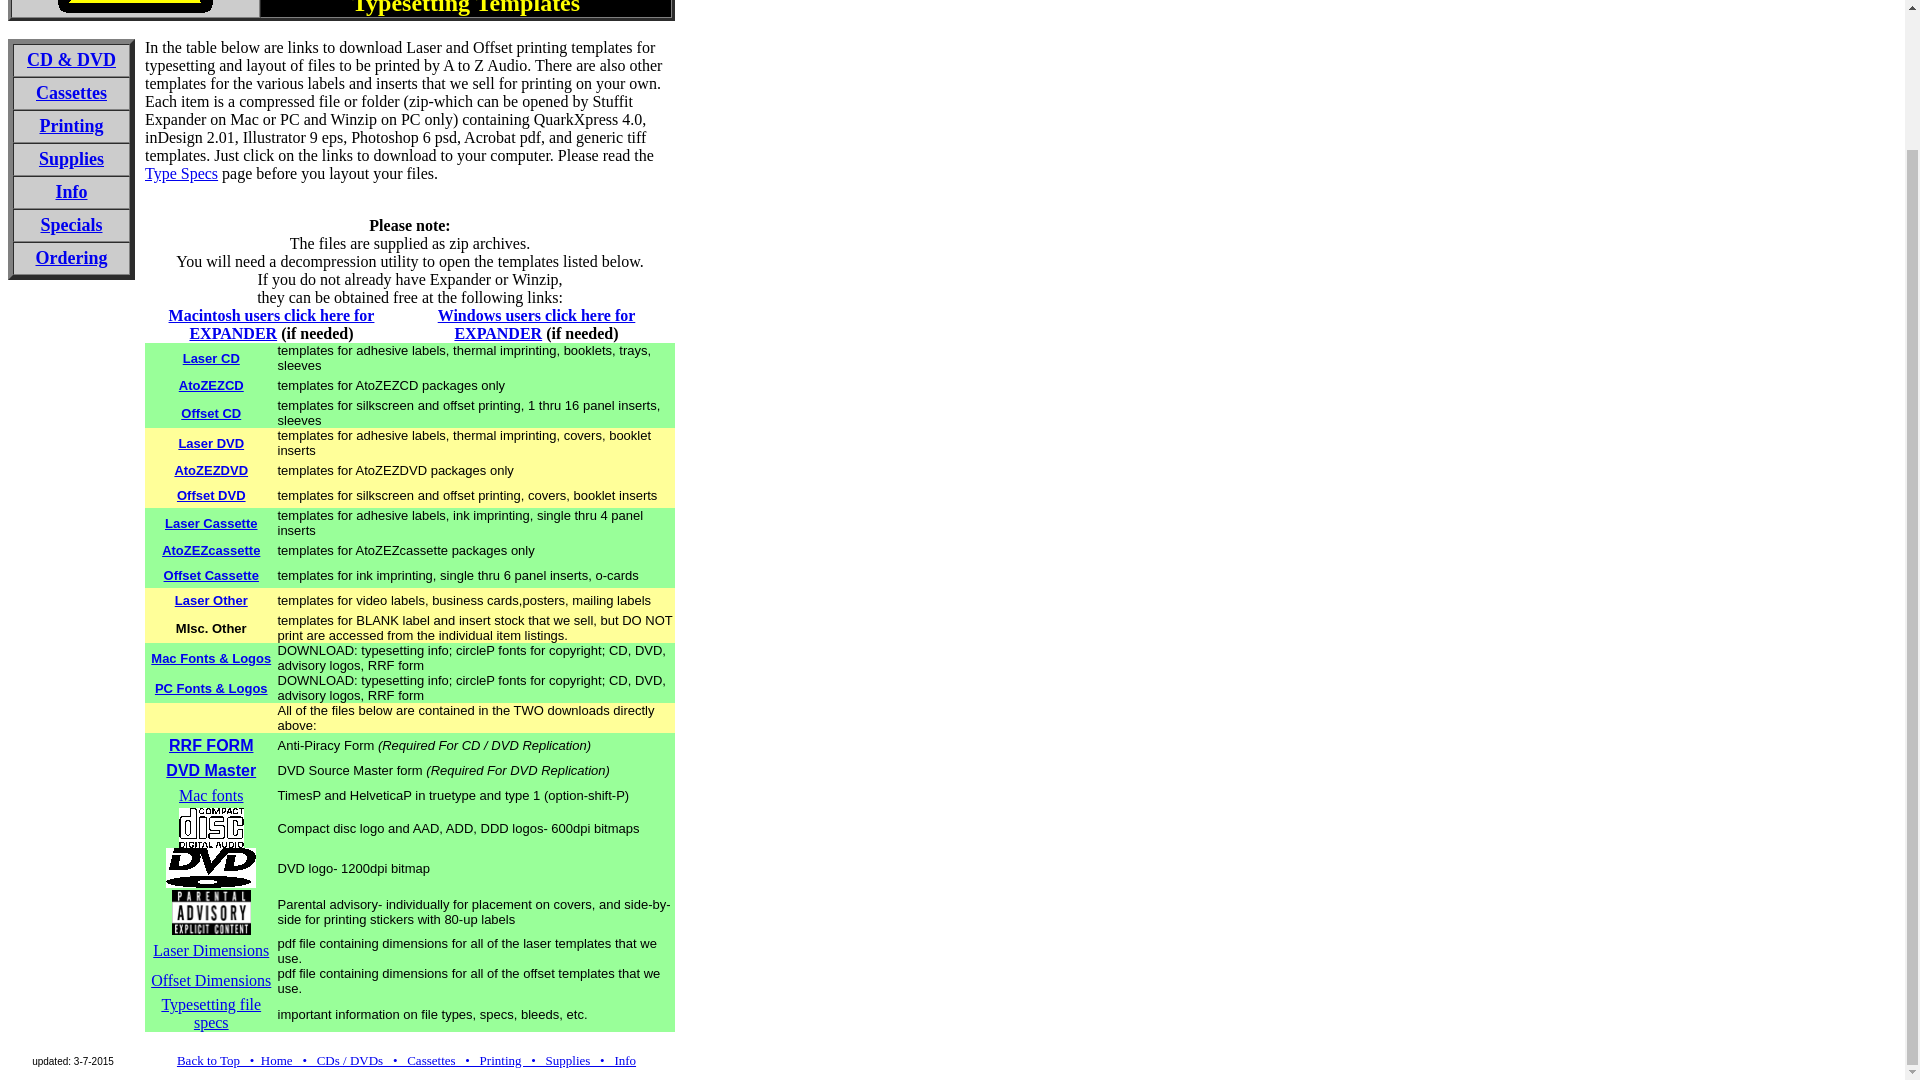 This screenshot has height=1080, width=1920. Describe the element at coordinates (210, 470) in the screenshot. I see `AtoZEZDVD` at that location.